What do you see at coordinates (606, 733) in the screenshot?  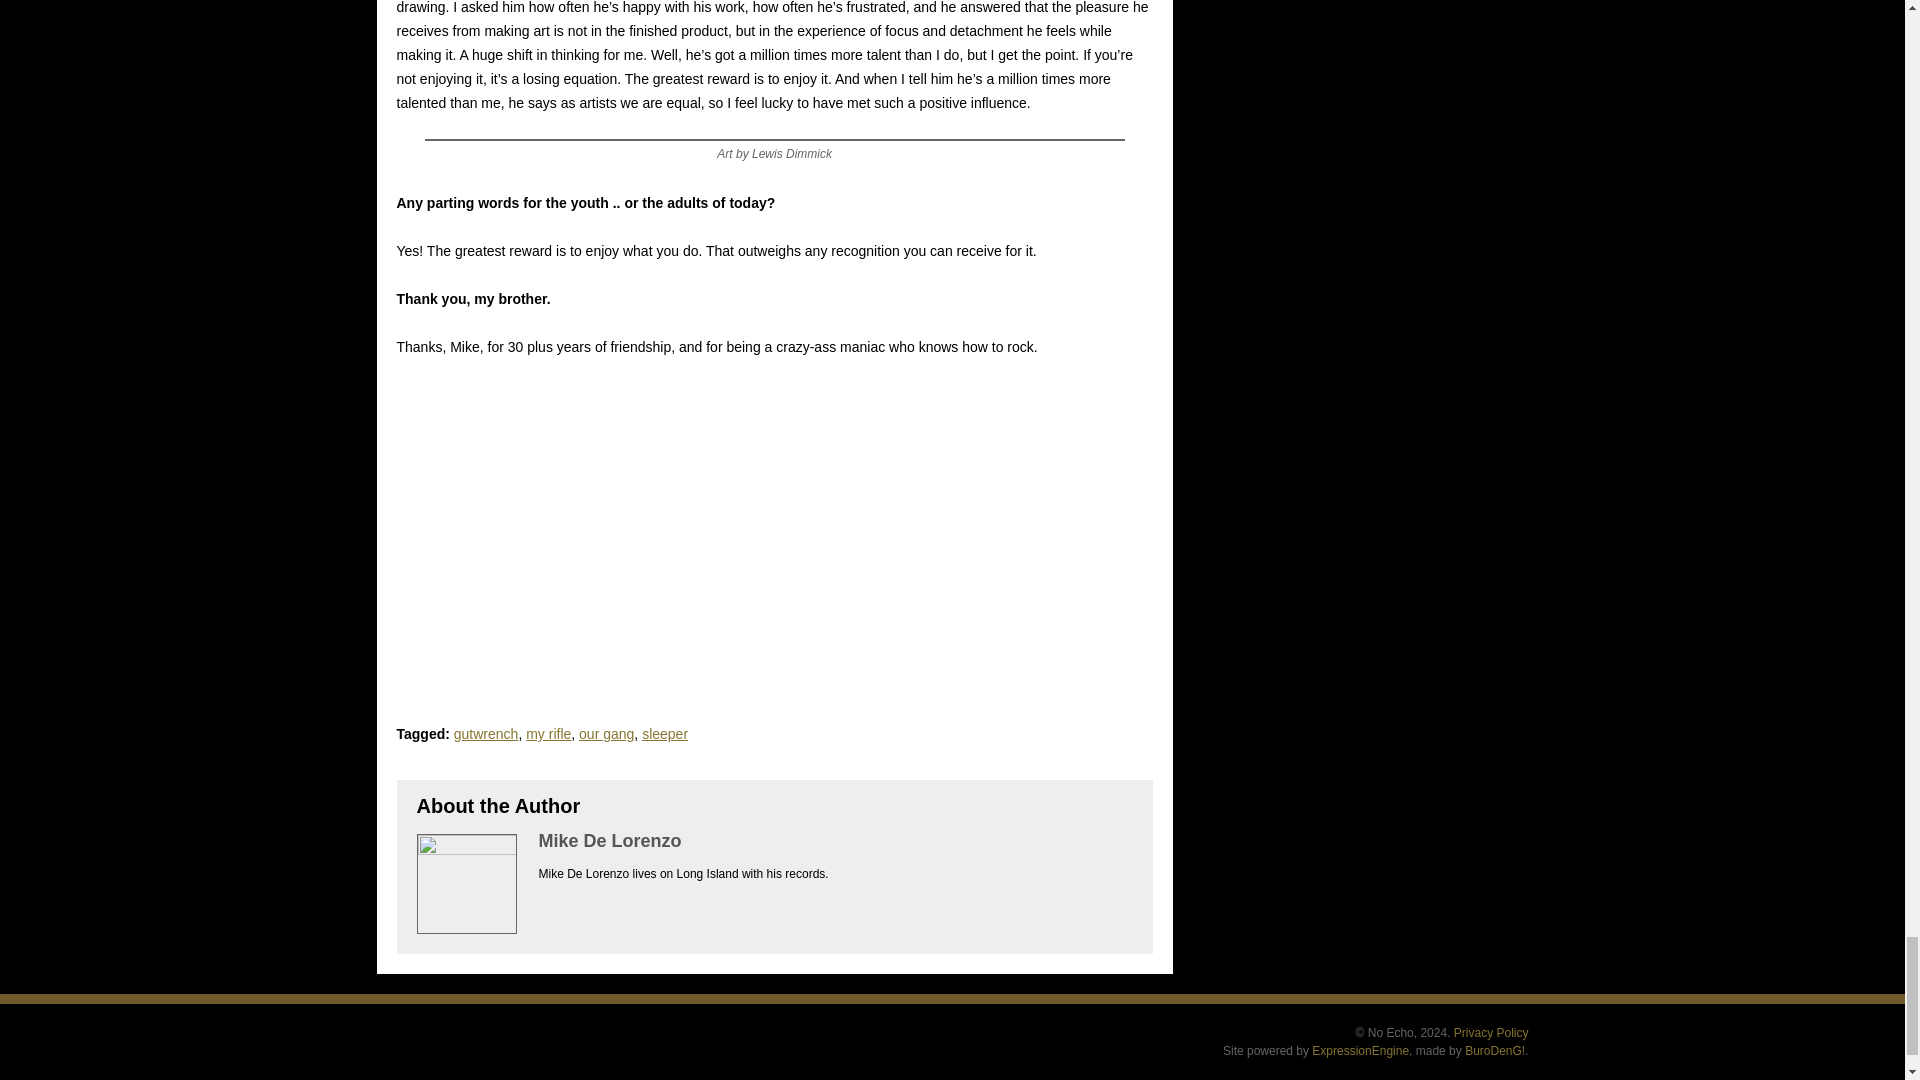 I see `our gang` at bounding box center [606, 733].